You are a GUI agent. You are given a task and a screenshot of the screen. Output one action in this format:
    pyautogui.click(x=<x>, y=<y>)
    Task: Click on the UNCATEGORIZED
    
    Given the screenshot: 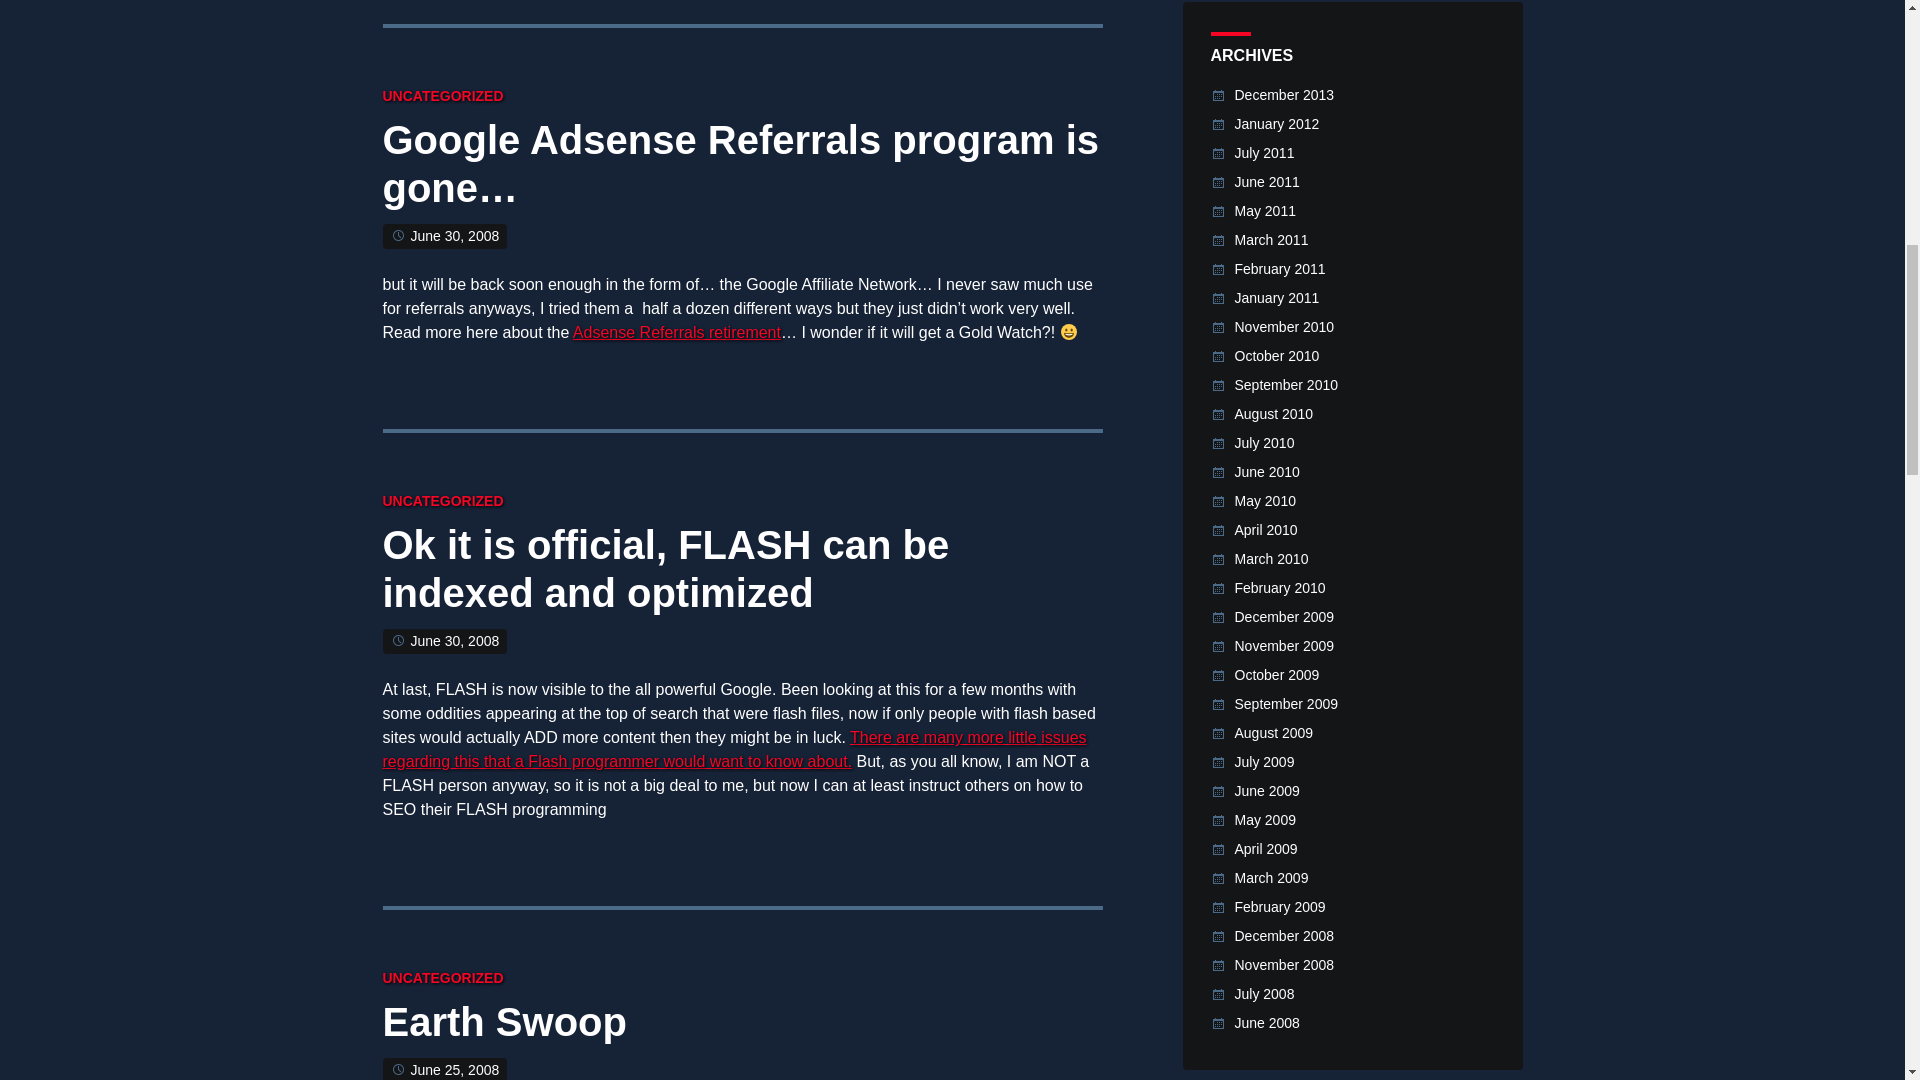 What is the action you would take?
    pyautogui.click(x=442, y=500)
    